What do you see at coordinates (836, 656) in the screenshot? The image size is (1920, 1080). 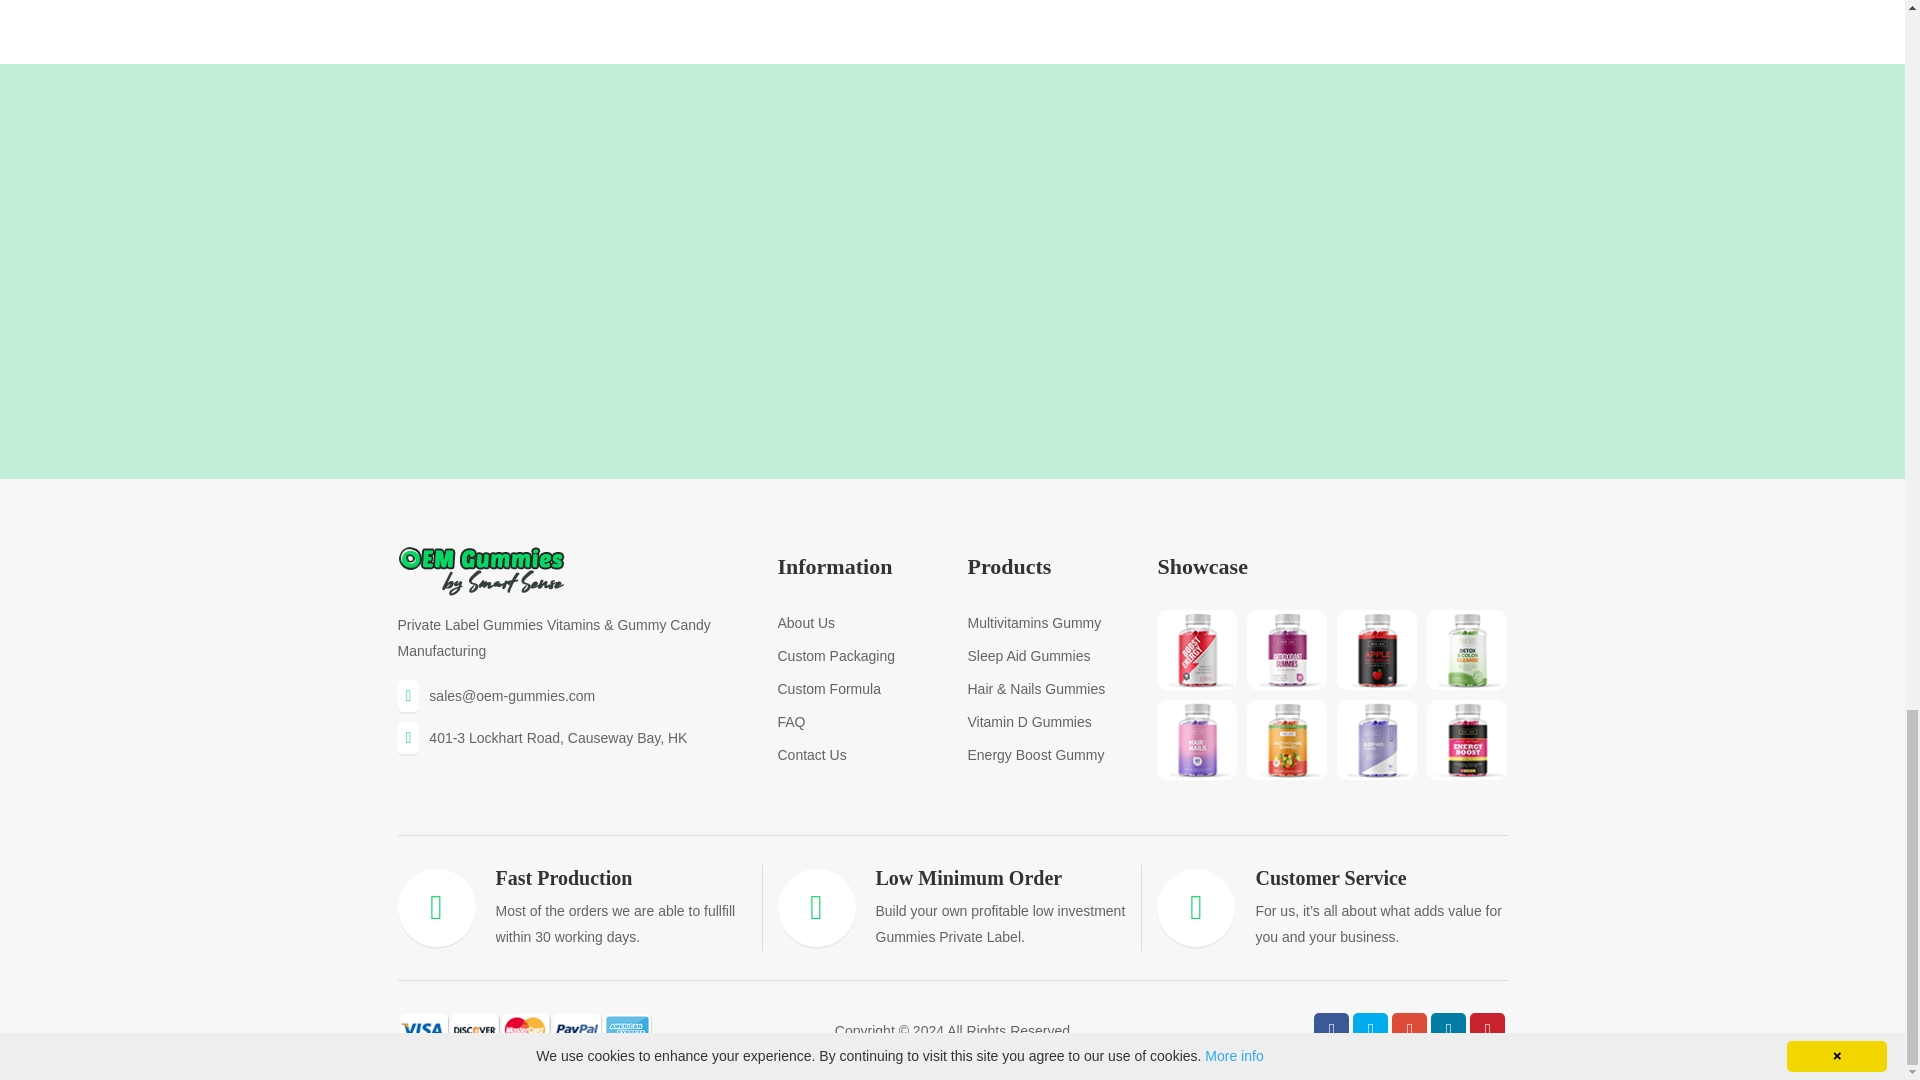 I see `Custom Packaging` at bounding box center [836, 656].